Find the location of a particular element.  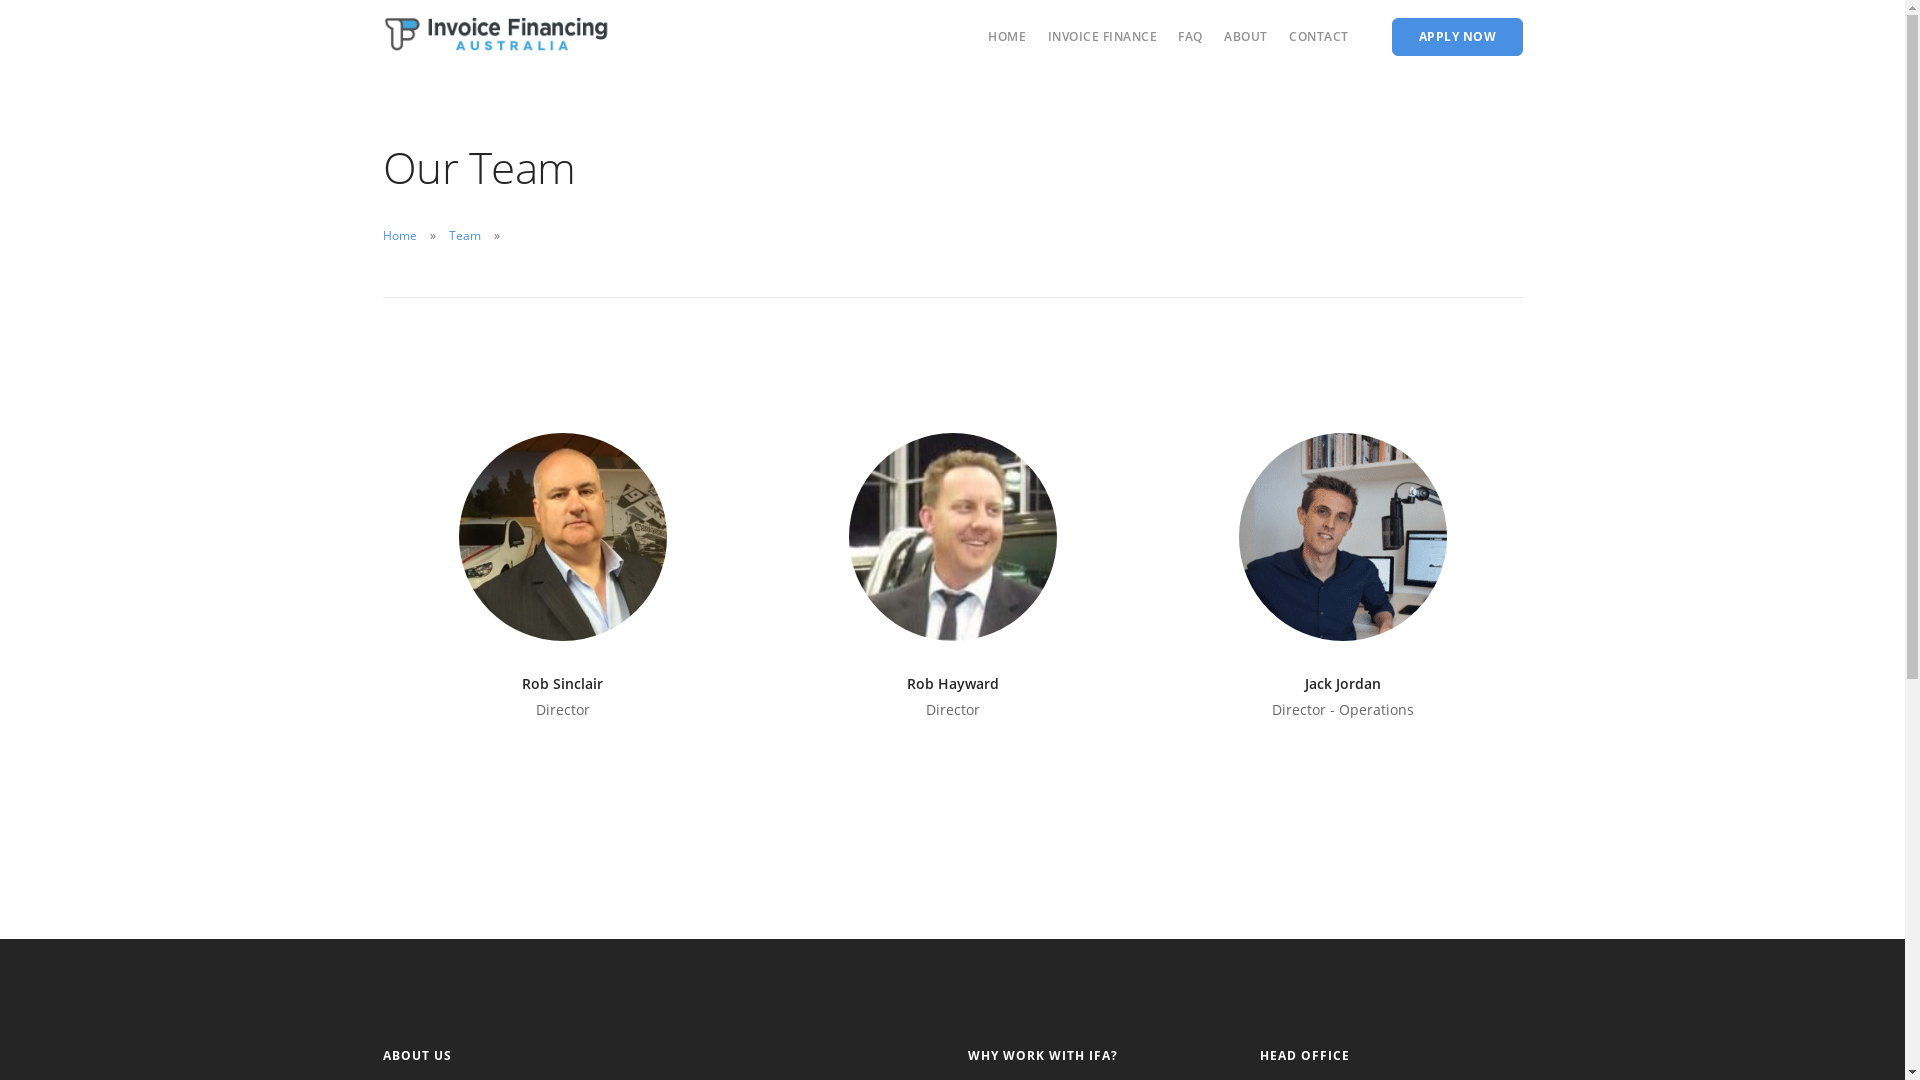

INVOICE FINANCE is located at coordinates (1103, 36).